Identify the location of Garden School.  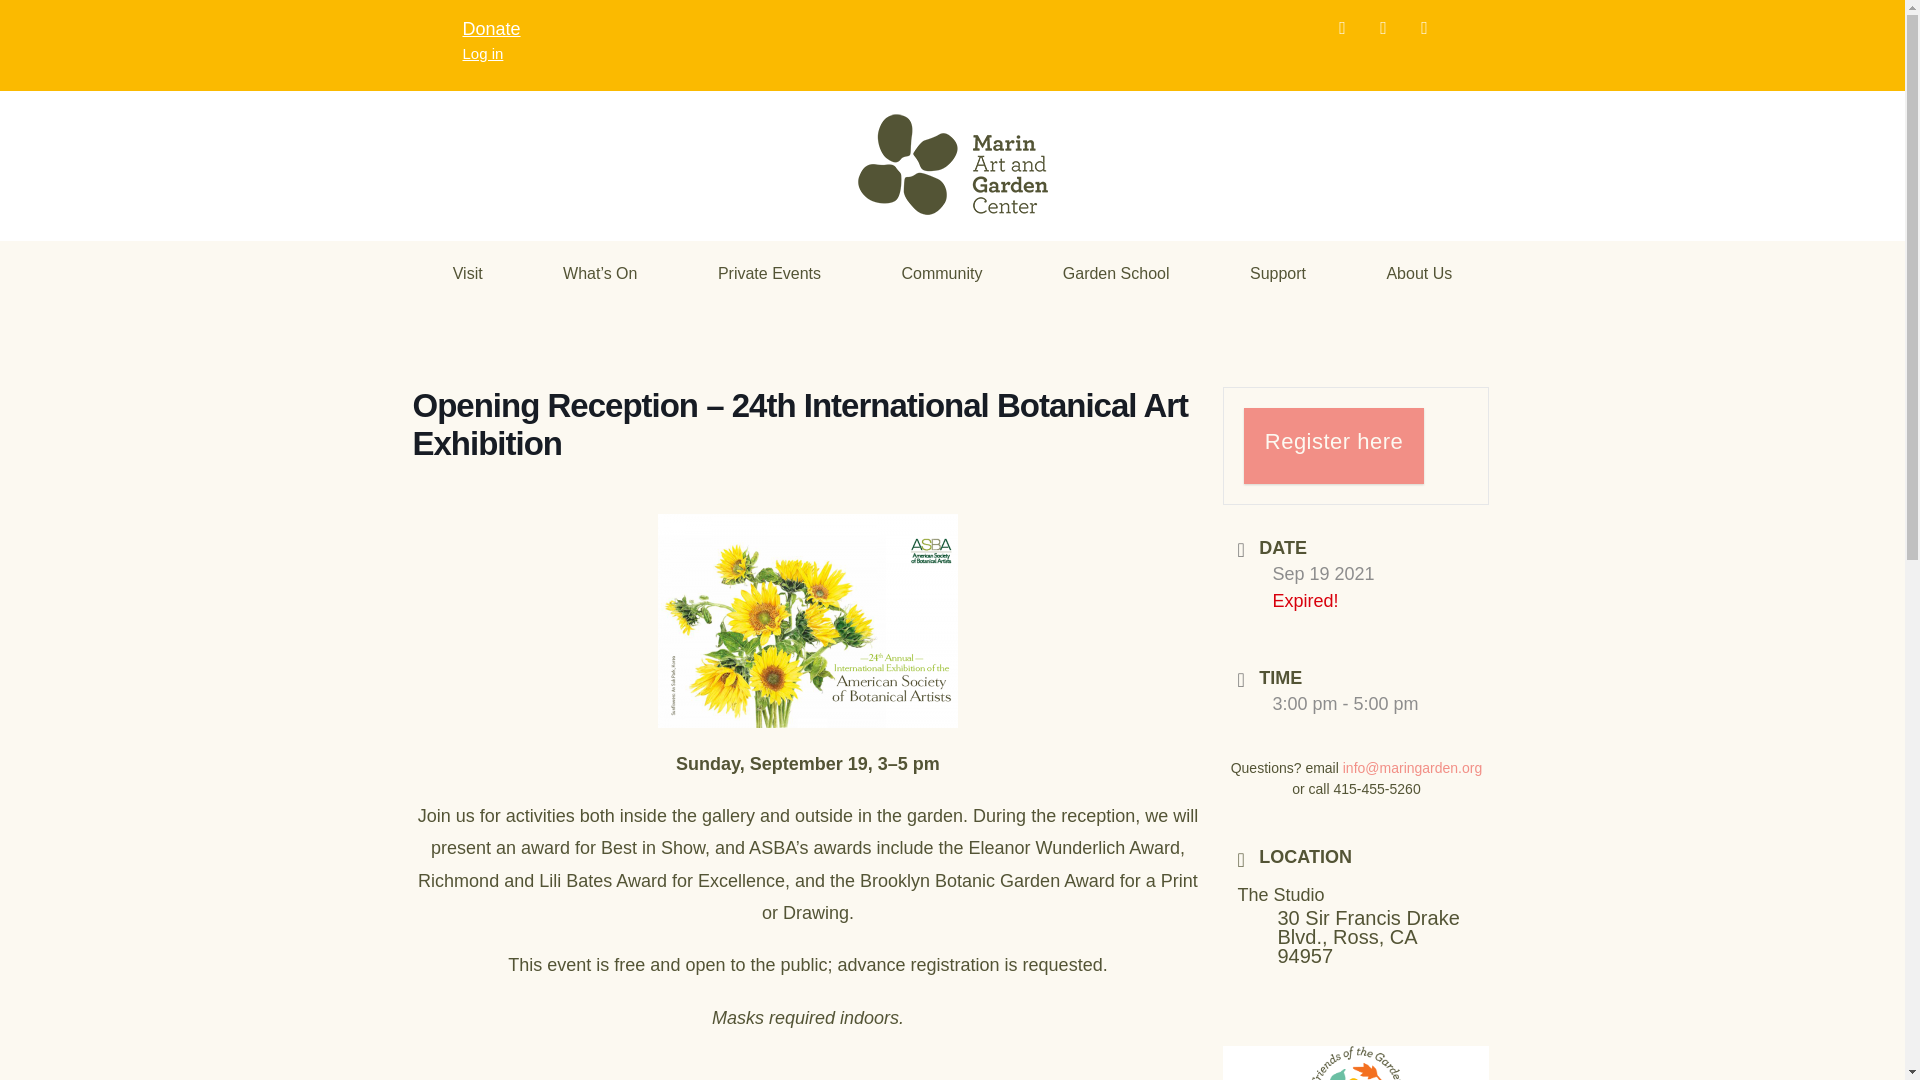
(1116, 274).